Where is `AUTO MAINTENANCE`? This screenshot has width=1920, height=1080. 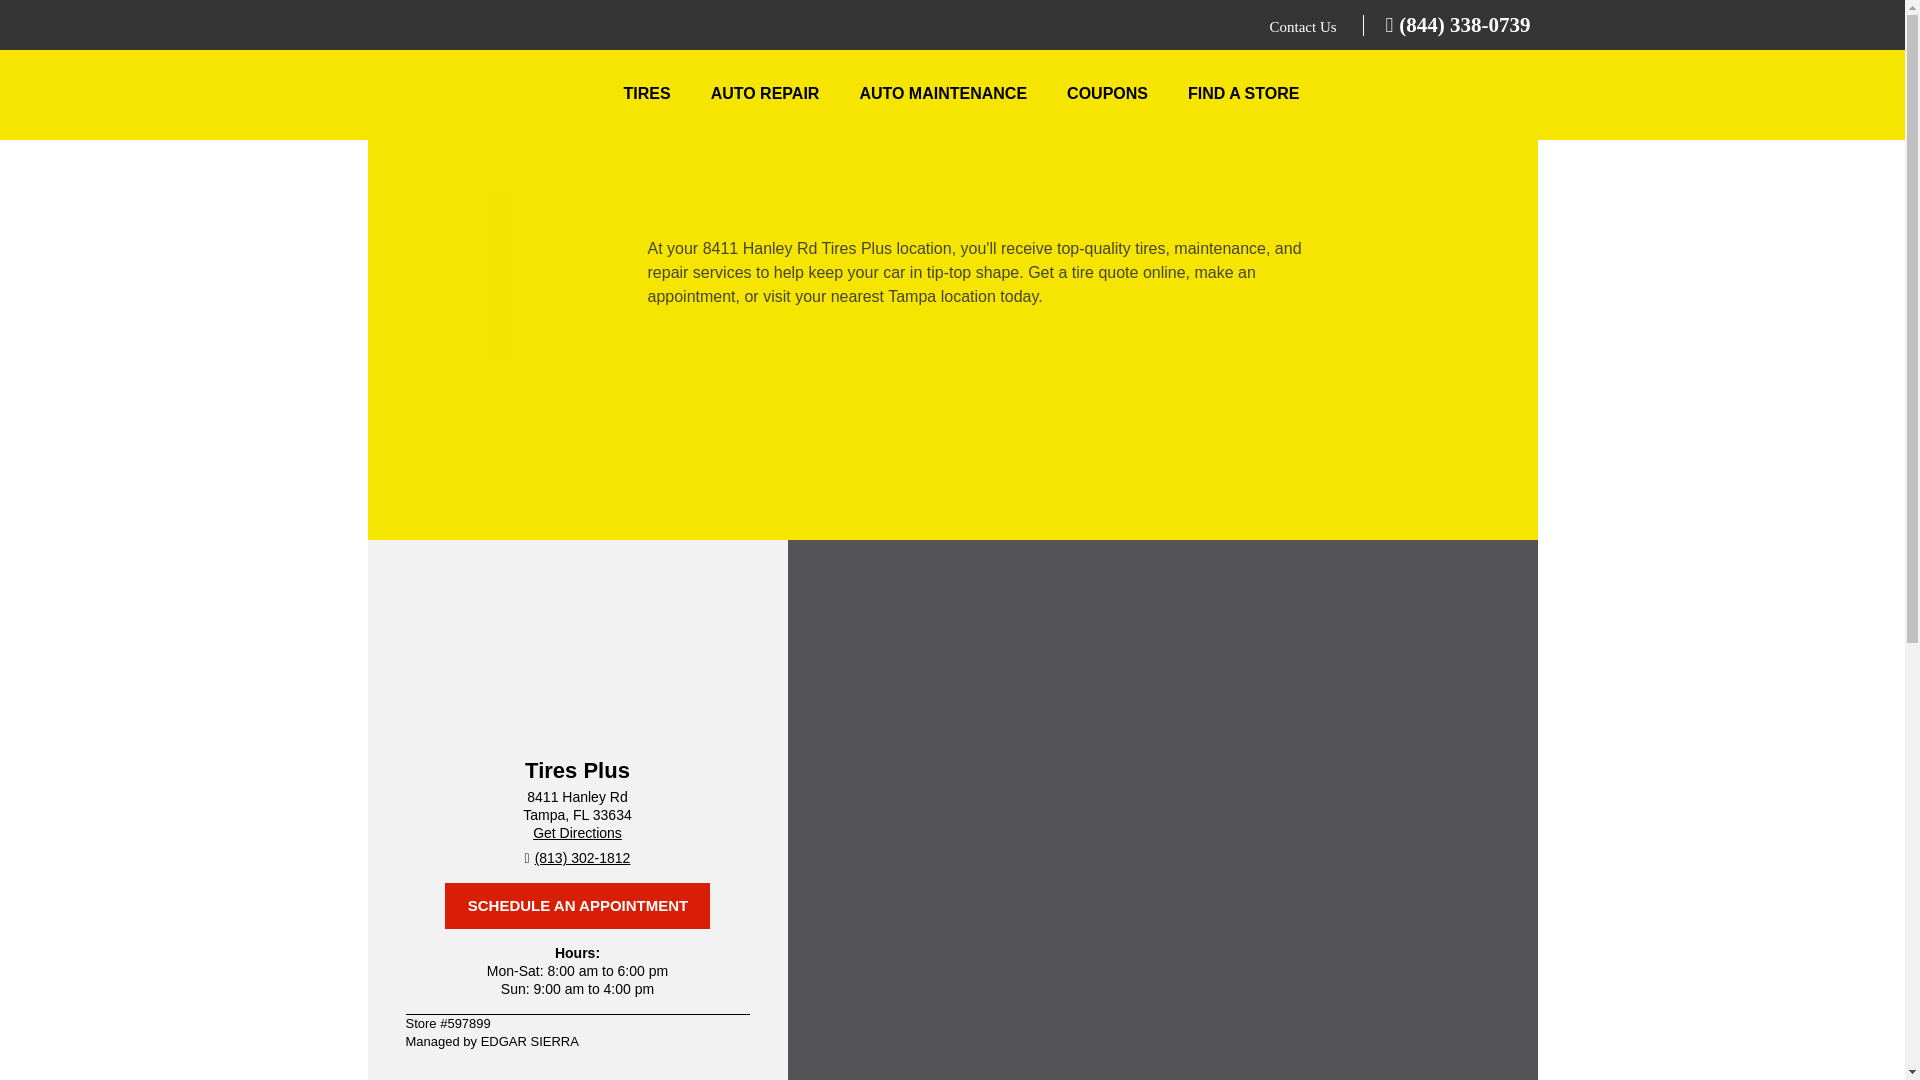 AUTO MAINTENANCE is located at coordinates (942, 94).